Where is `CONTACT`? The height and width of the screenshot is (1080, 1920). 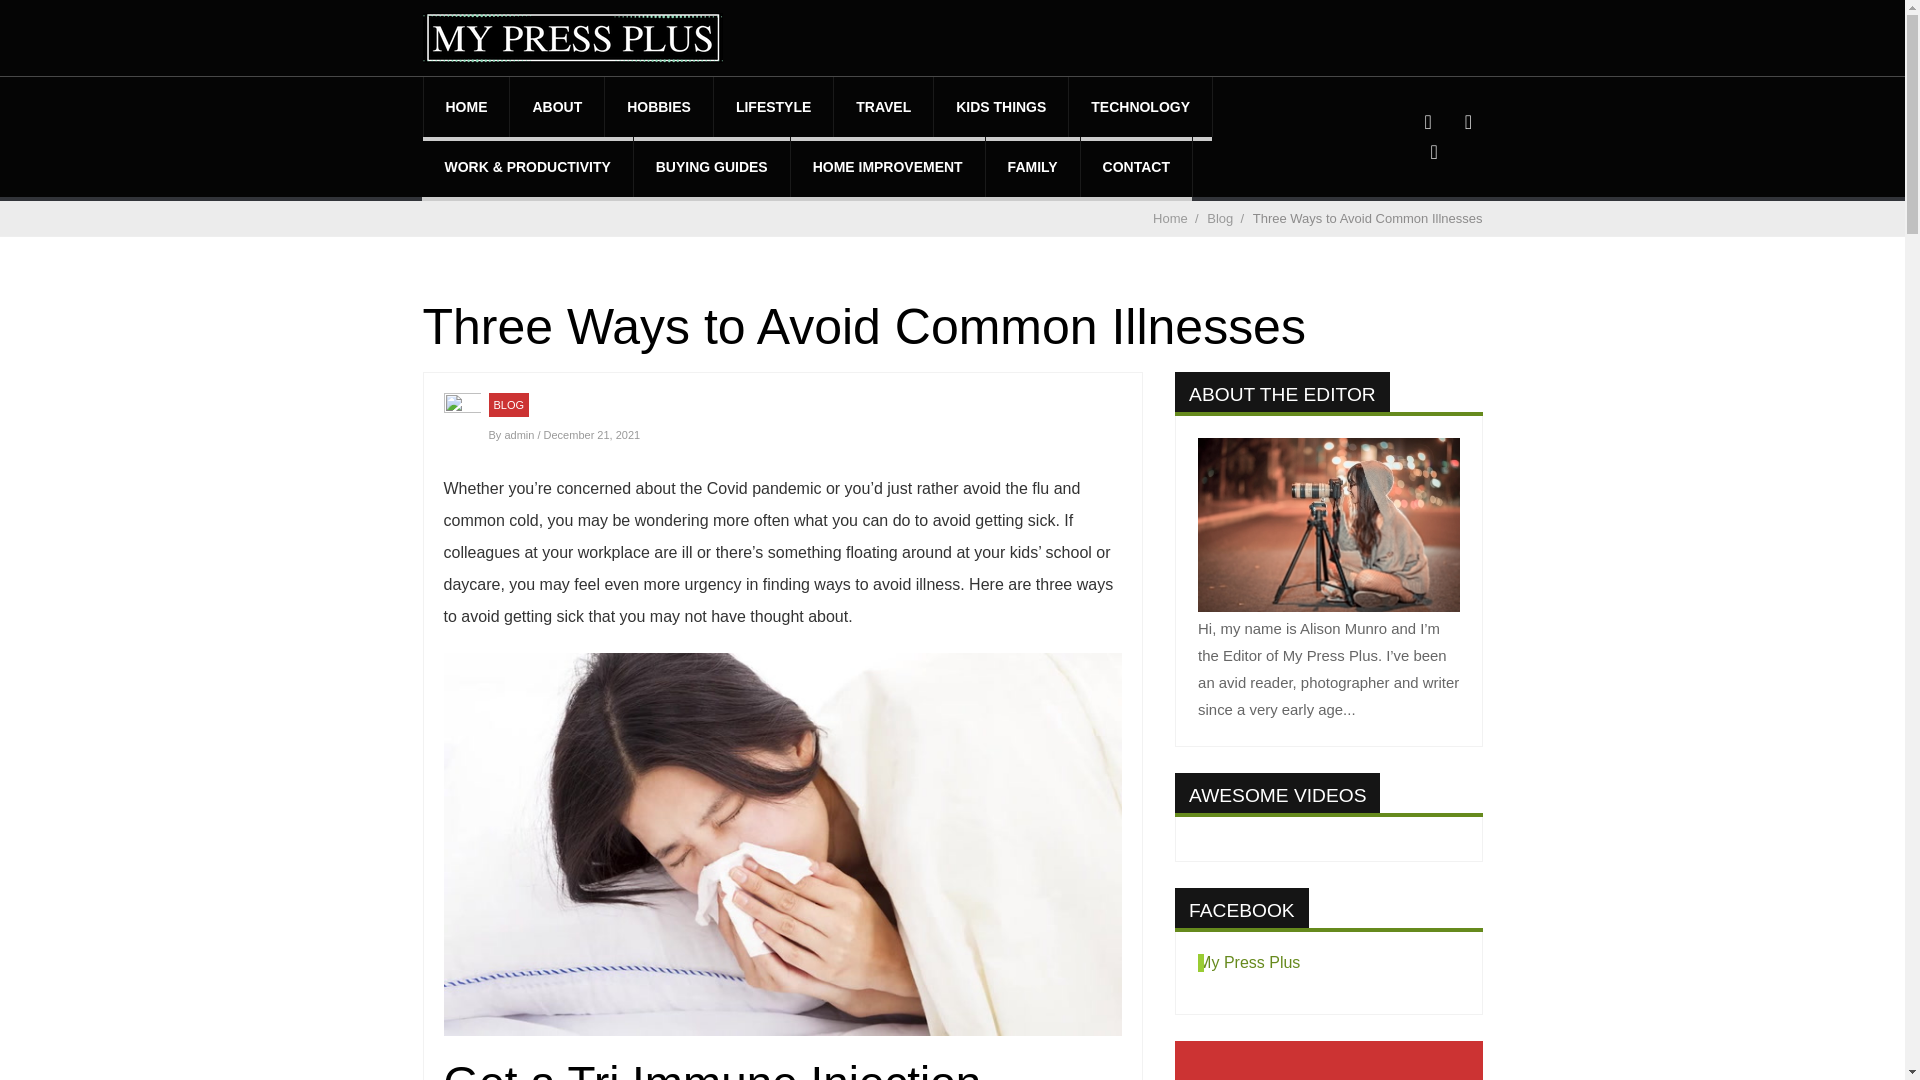
CONTACT is located at coordinates (1136, 166).